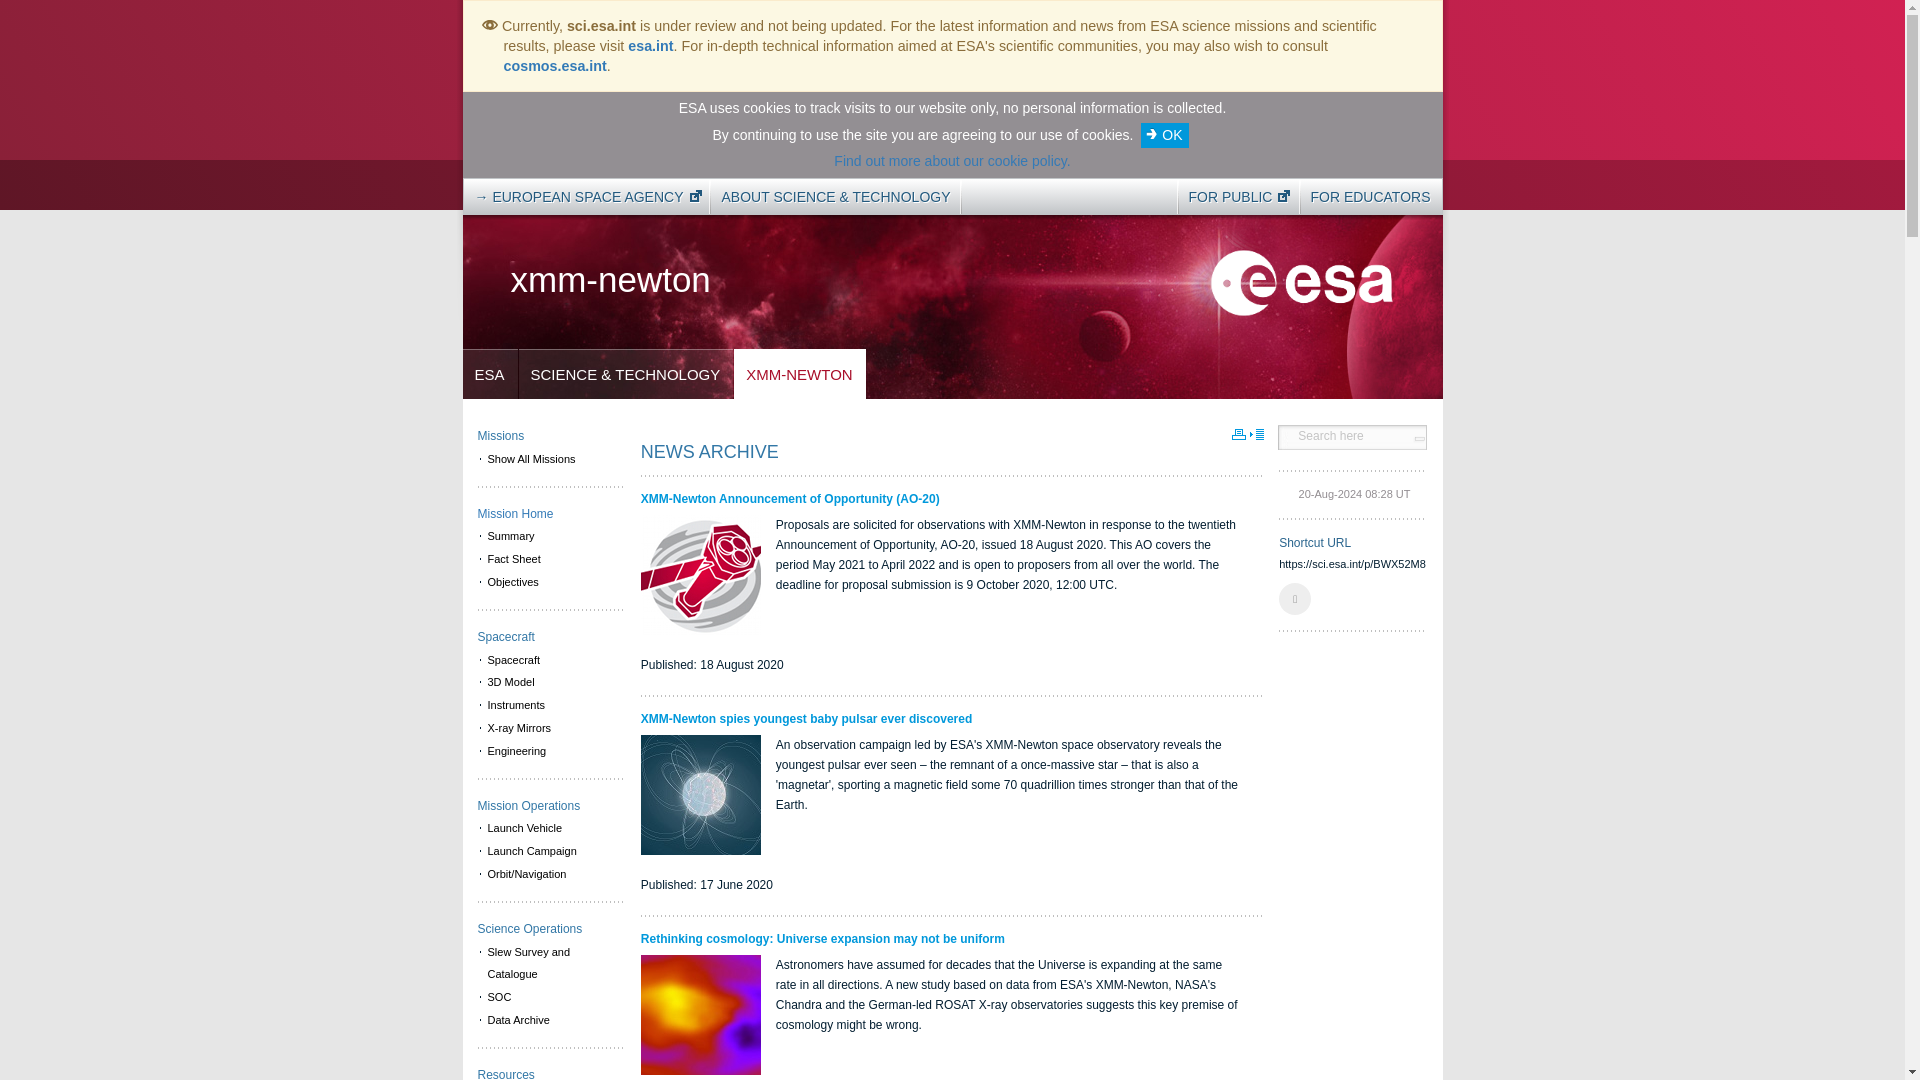  I want to click on Show All Missions, so click(550, 459).